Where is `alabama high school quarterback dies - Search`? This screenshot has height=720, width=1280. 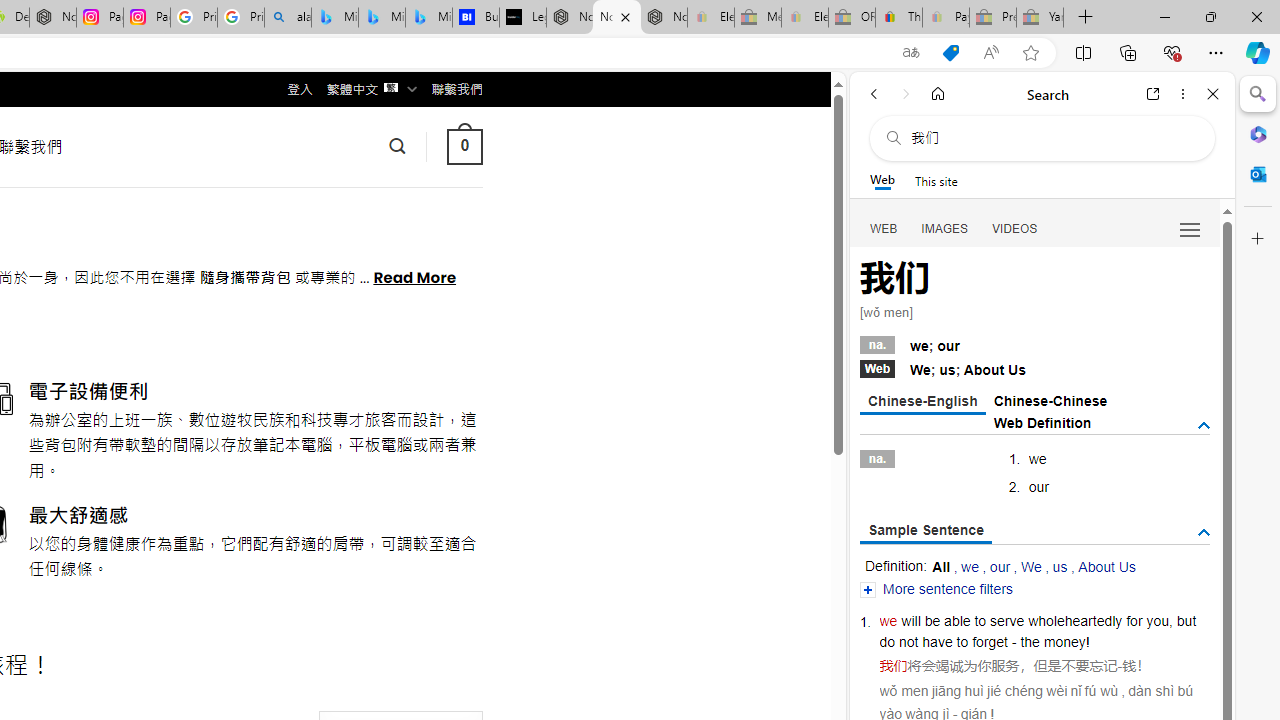
alabama high school quarterback dies - Search is located at coordinates (288, 18).